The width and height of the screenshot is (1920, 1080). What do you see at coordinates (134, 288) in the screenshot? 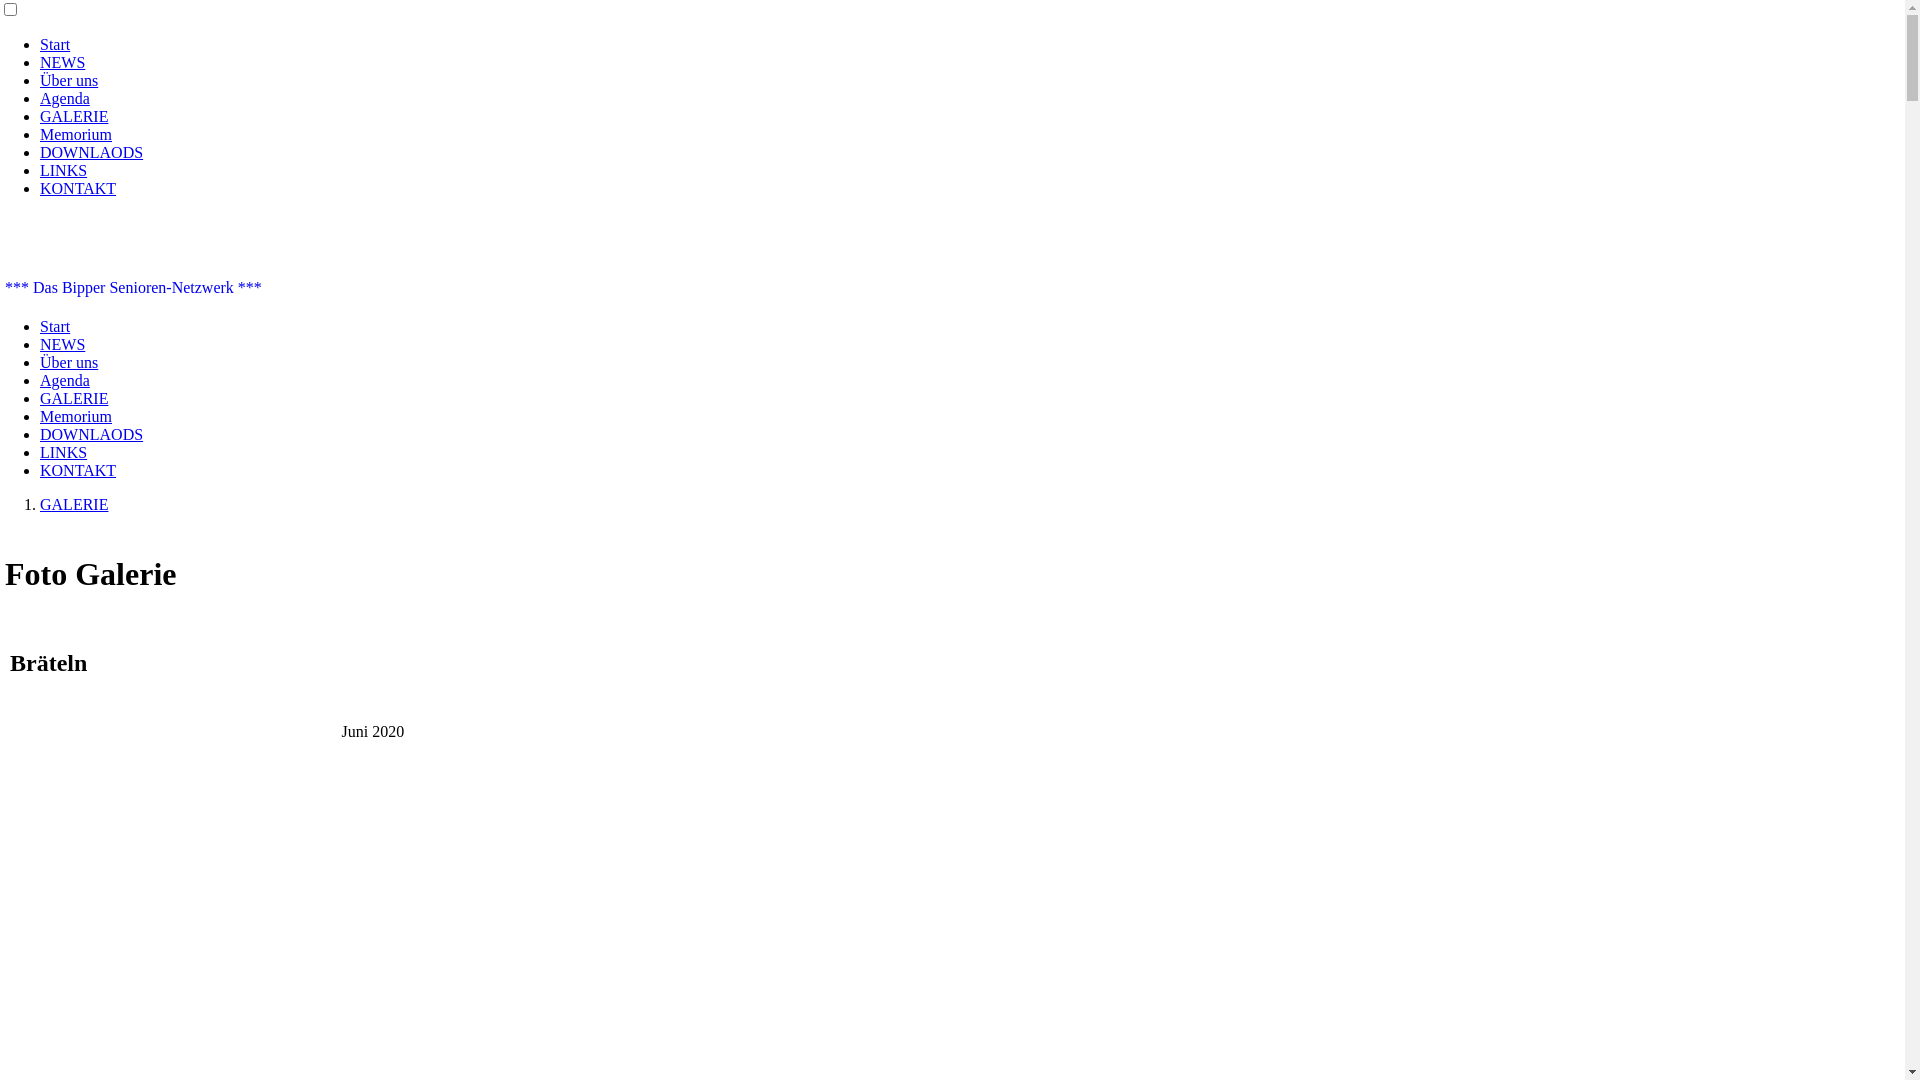
I see `*** Das Bipper Senioren-Netzwerk ***` at bounding box center [134, 288].